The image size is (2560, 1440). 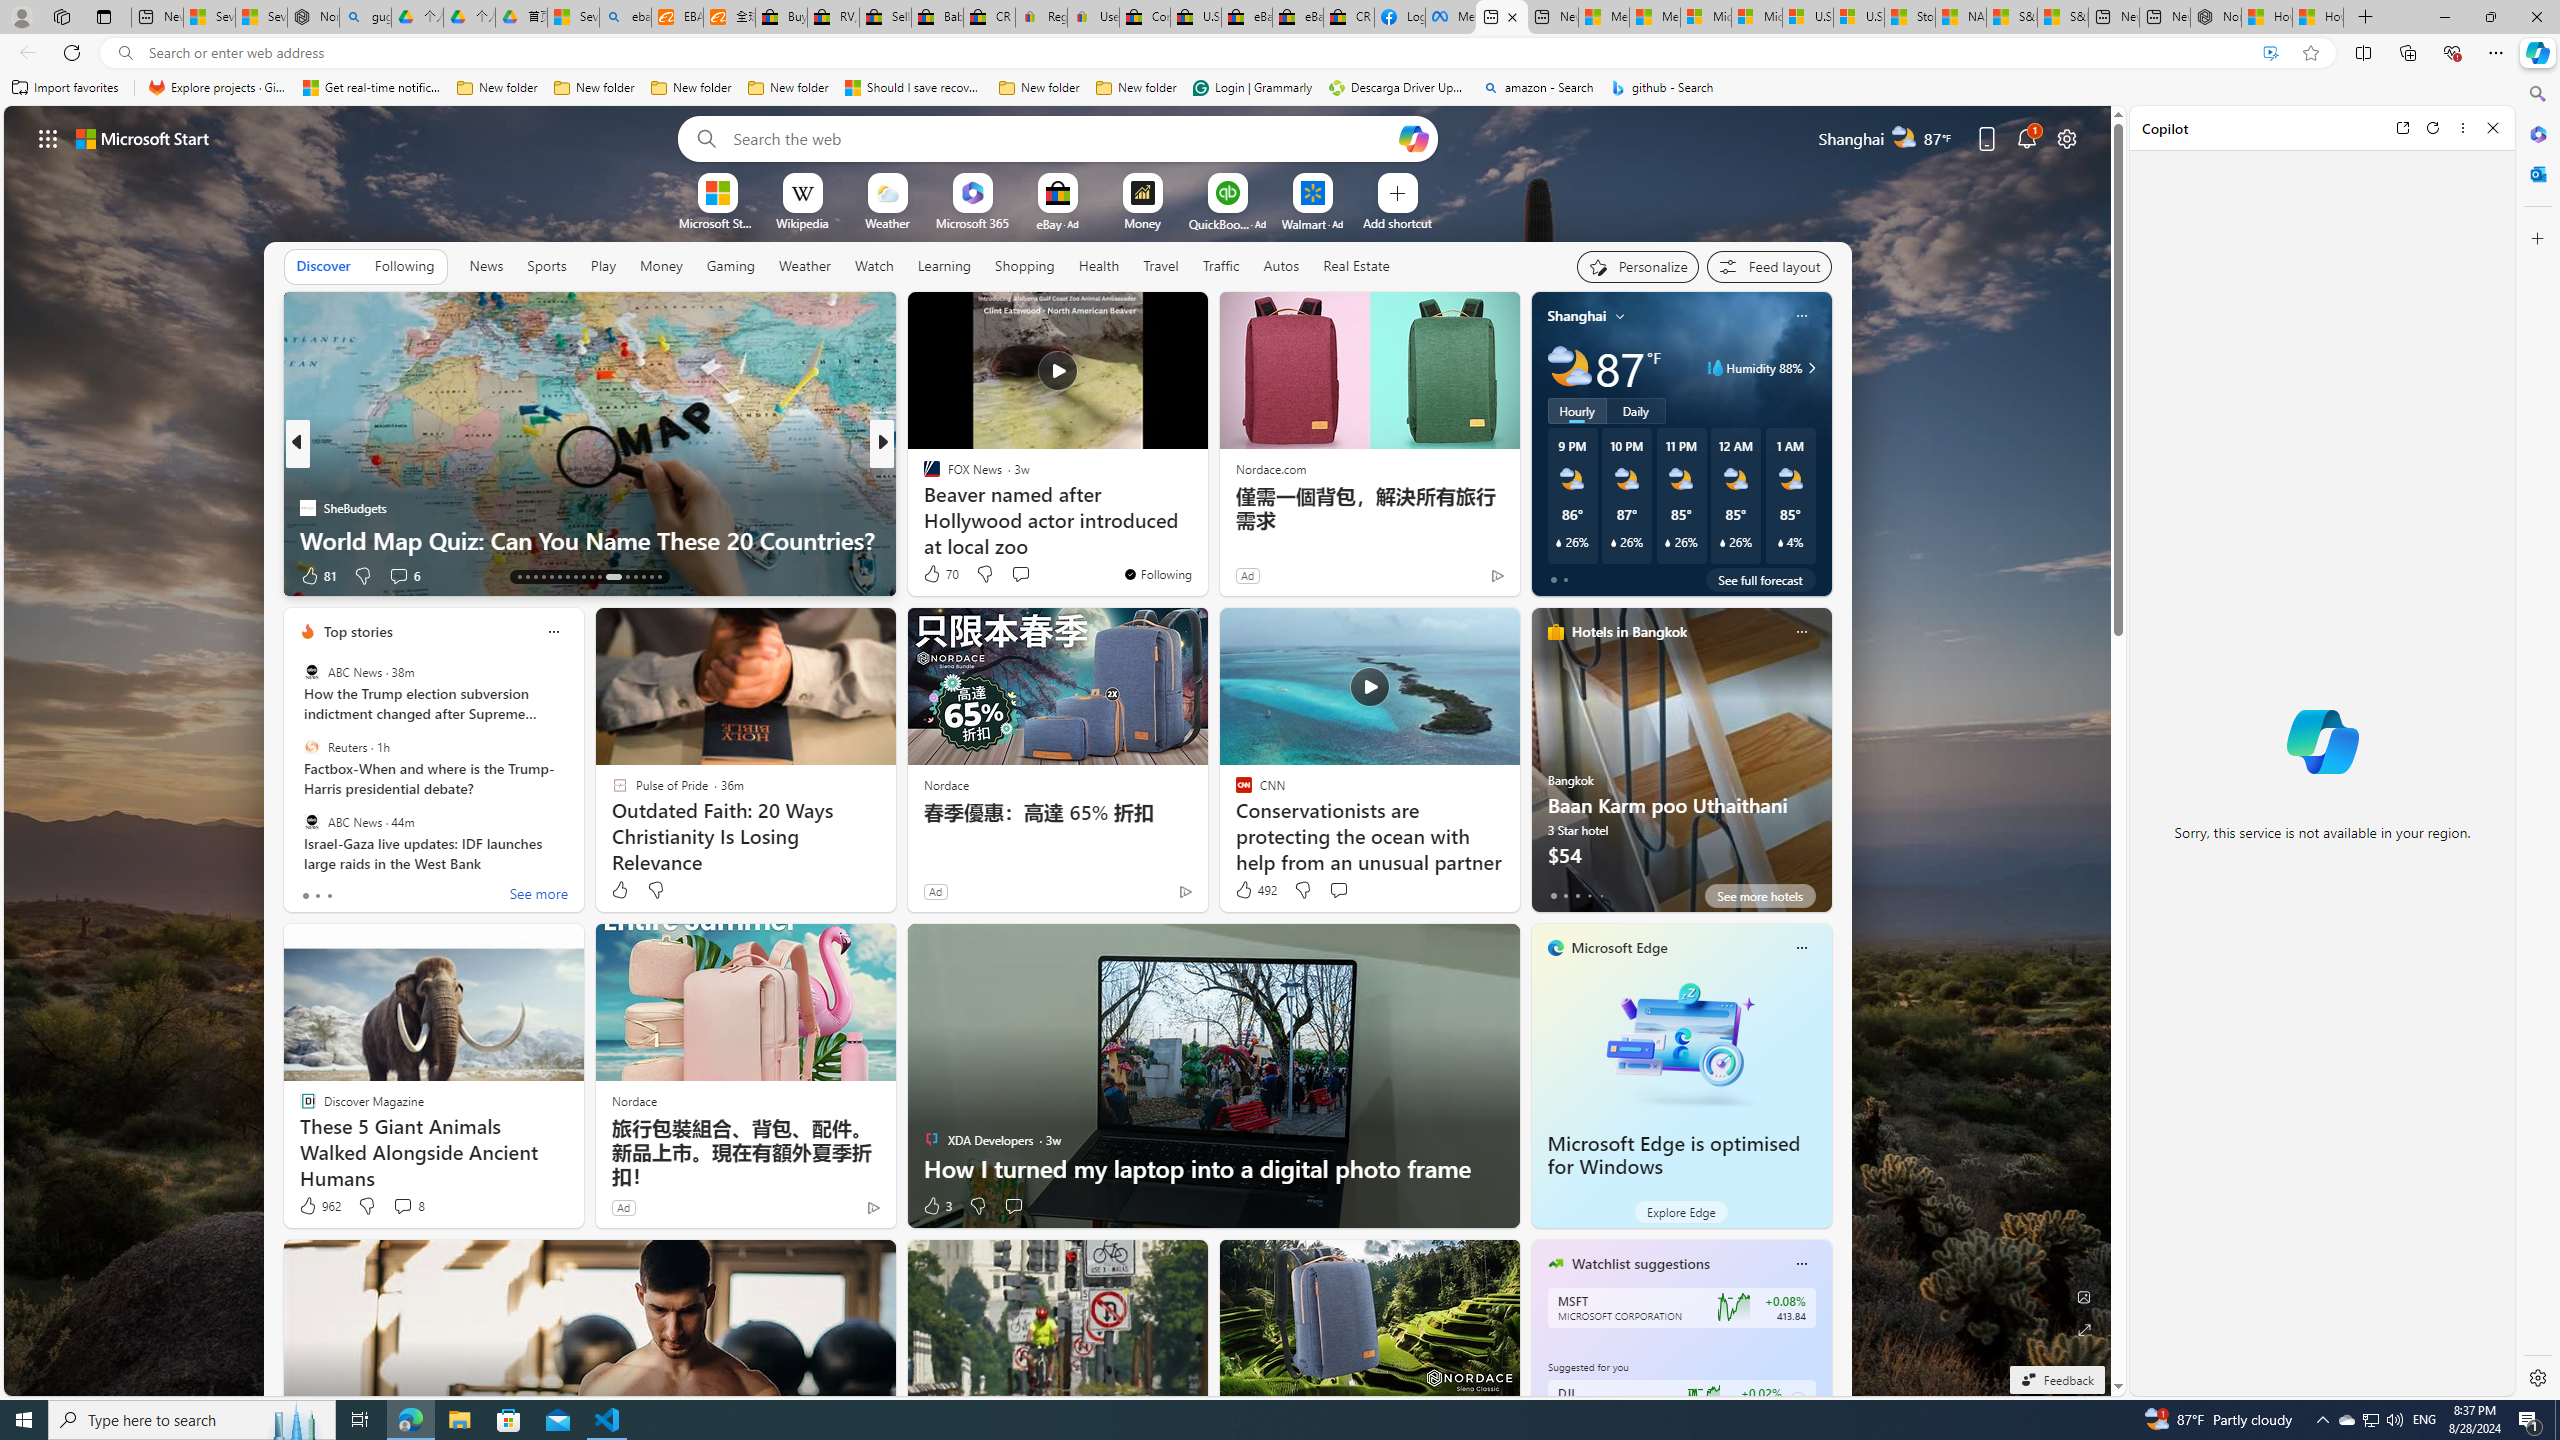 I want to click on Tab actions menu, so click(x=104, y=16).